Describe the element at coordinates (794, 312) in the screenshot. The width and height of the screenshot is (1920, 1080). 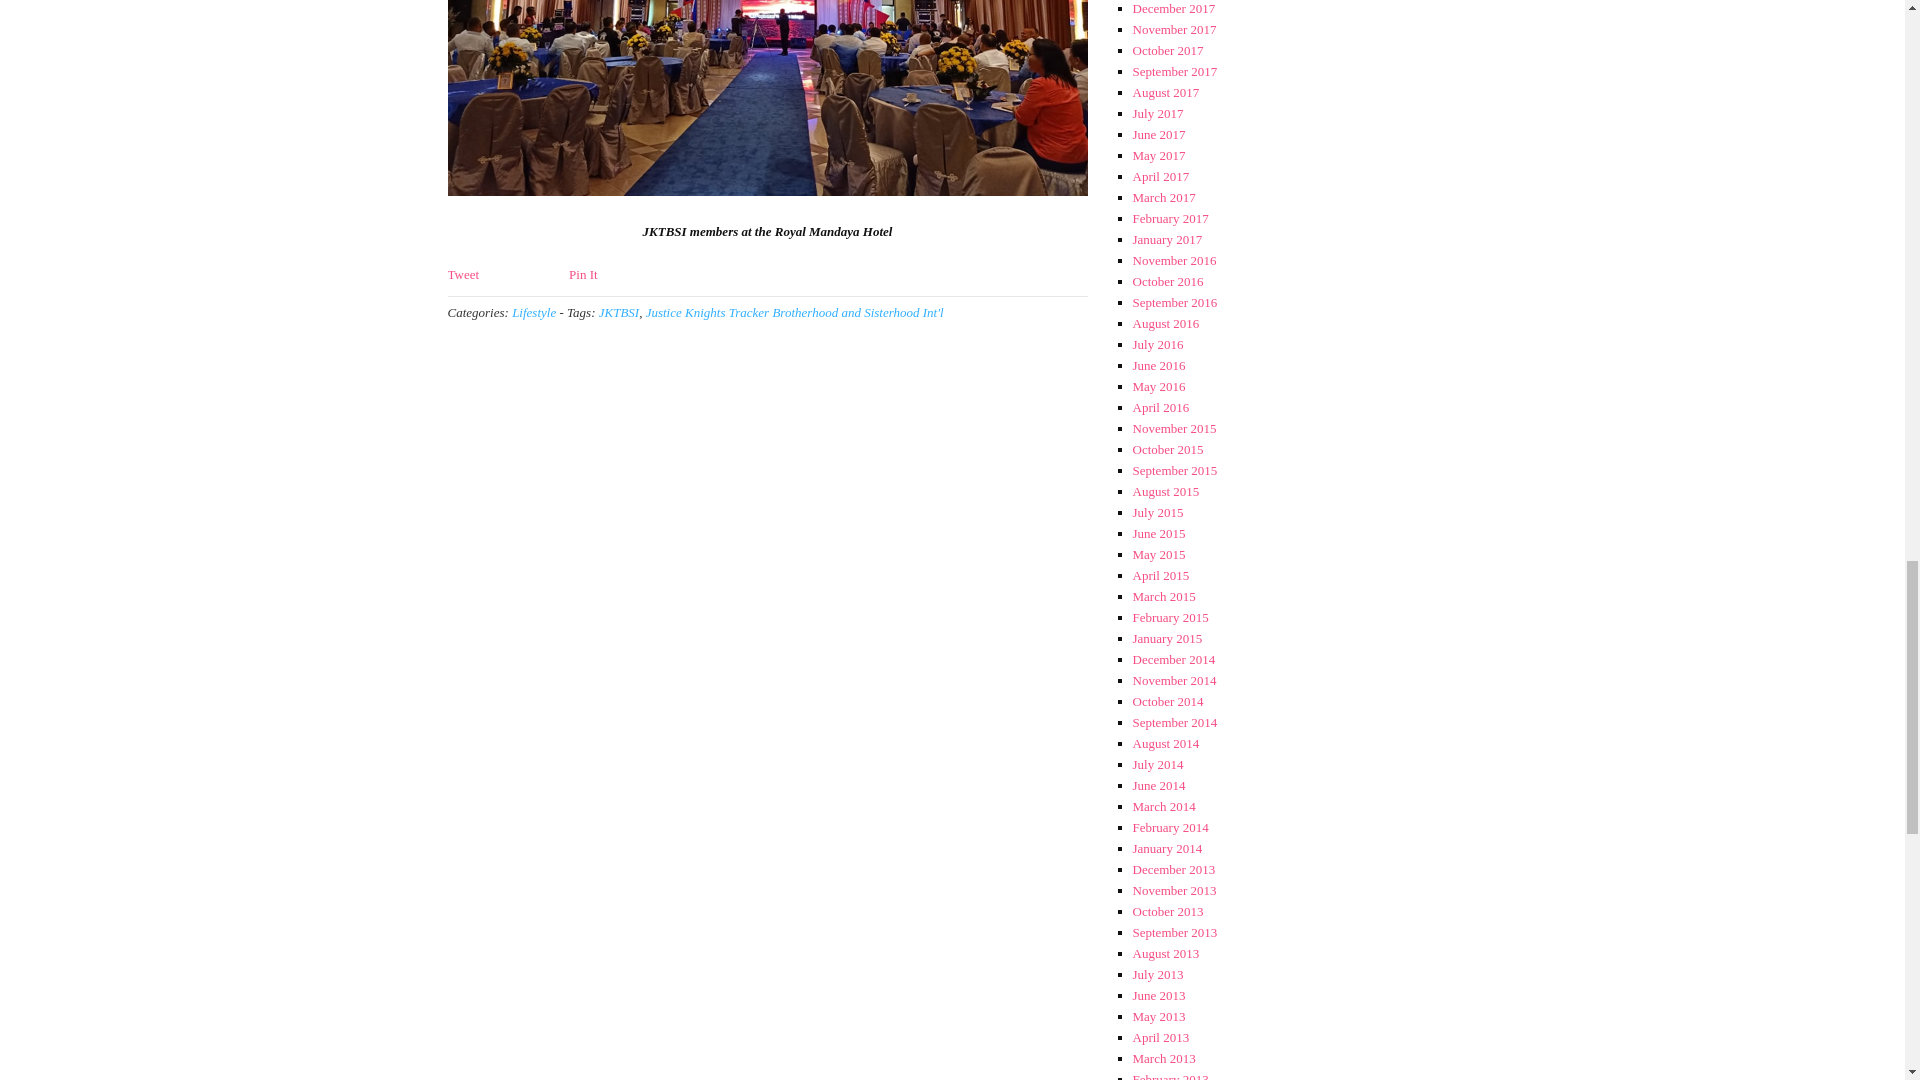
I see `Justice Knights Tracker Brotherhood and Sisterhood Int'l` at that location.